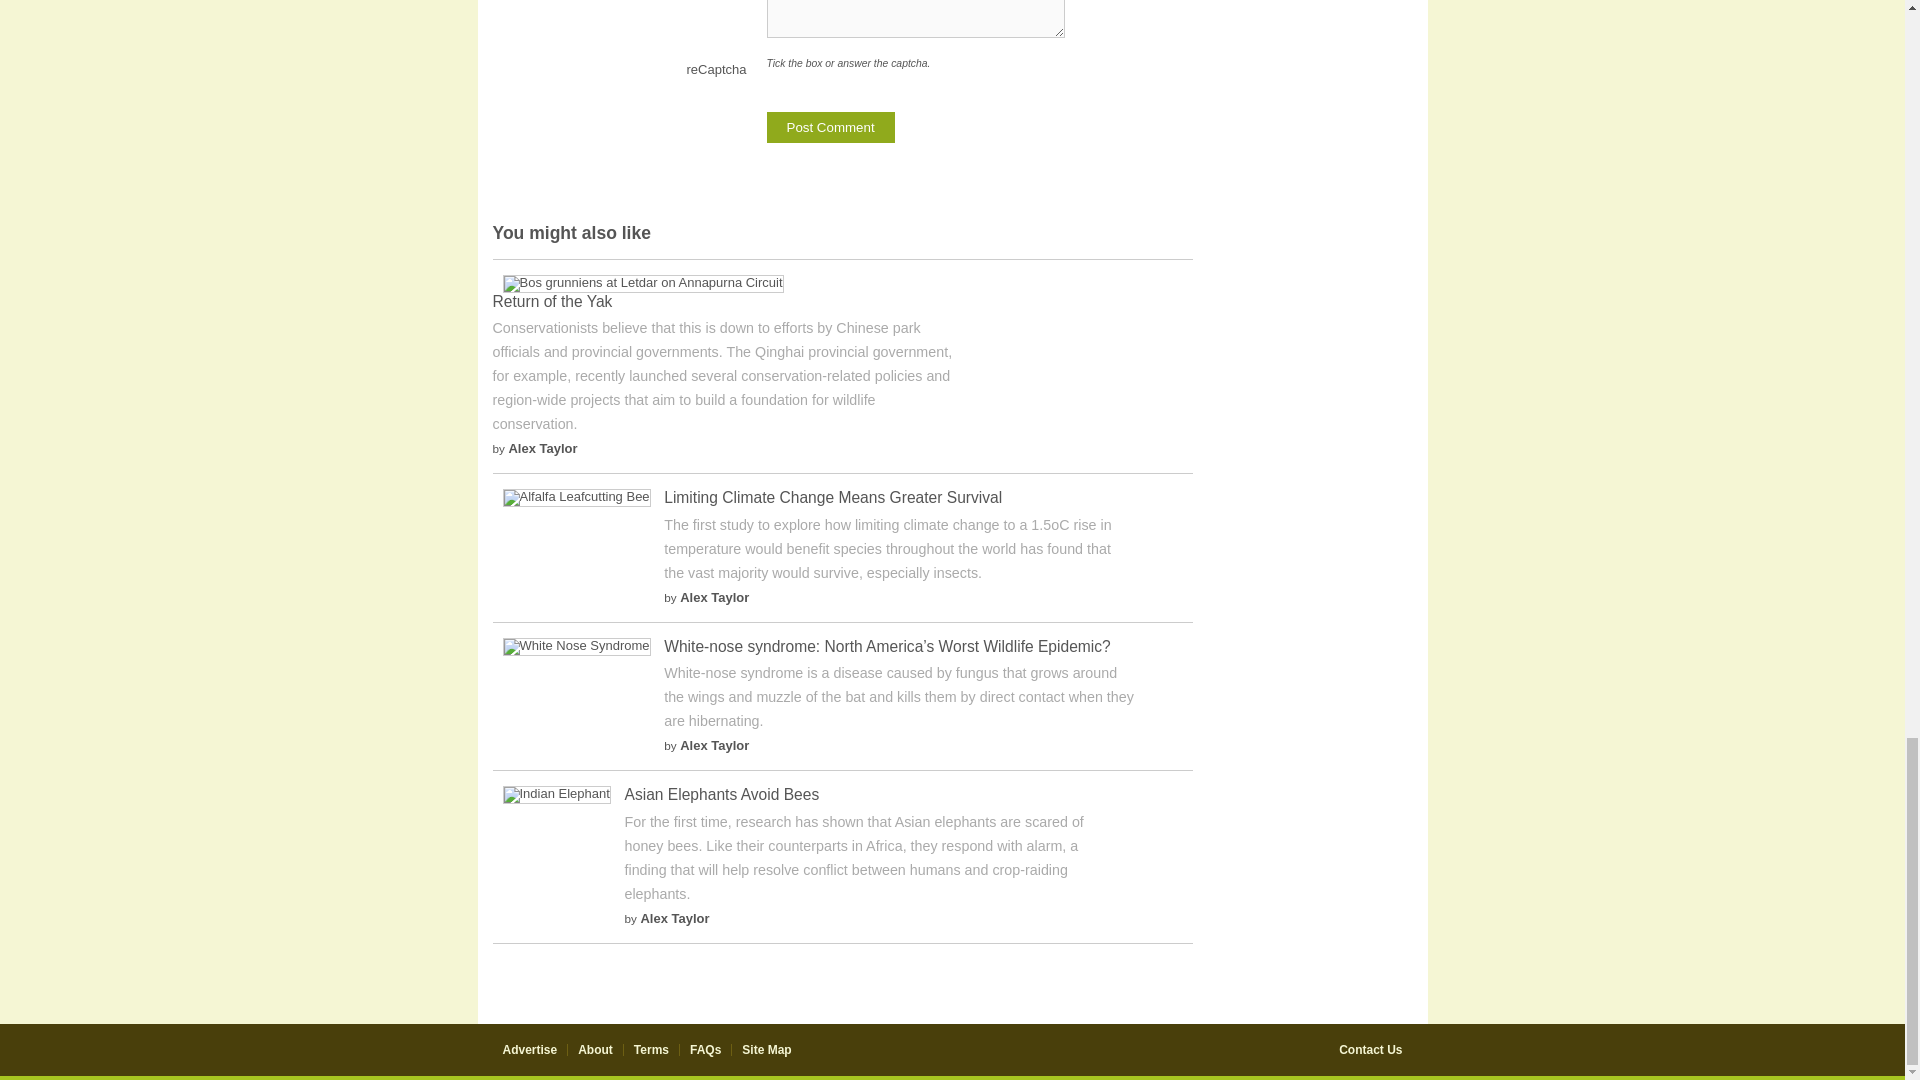  What do you see at coordinates (705, 1050) in the screenshot?
I see `FAQs` at bounding box center [705, 1050].